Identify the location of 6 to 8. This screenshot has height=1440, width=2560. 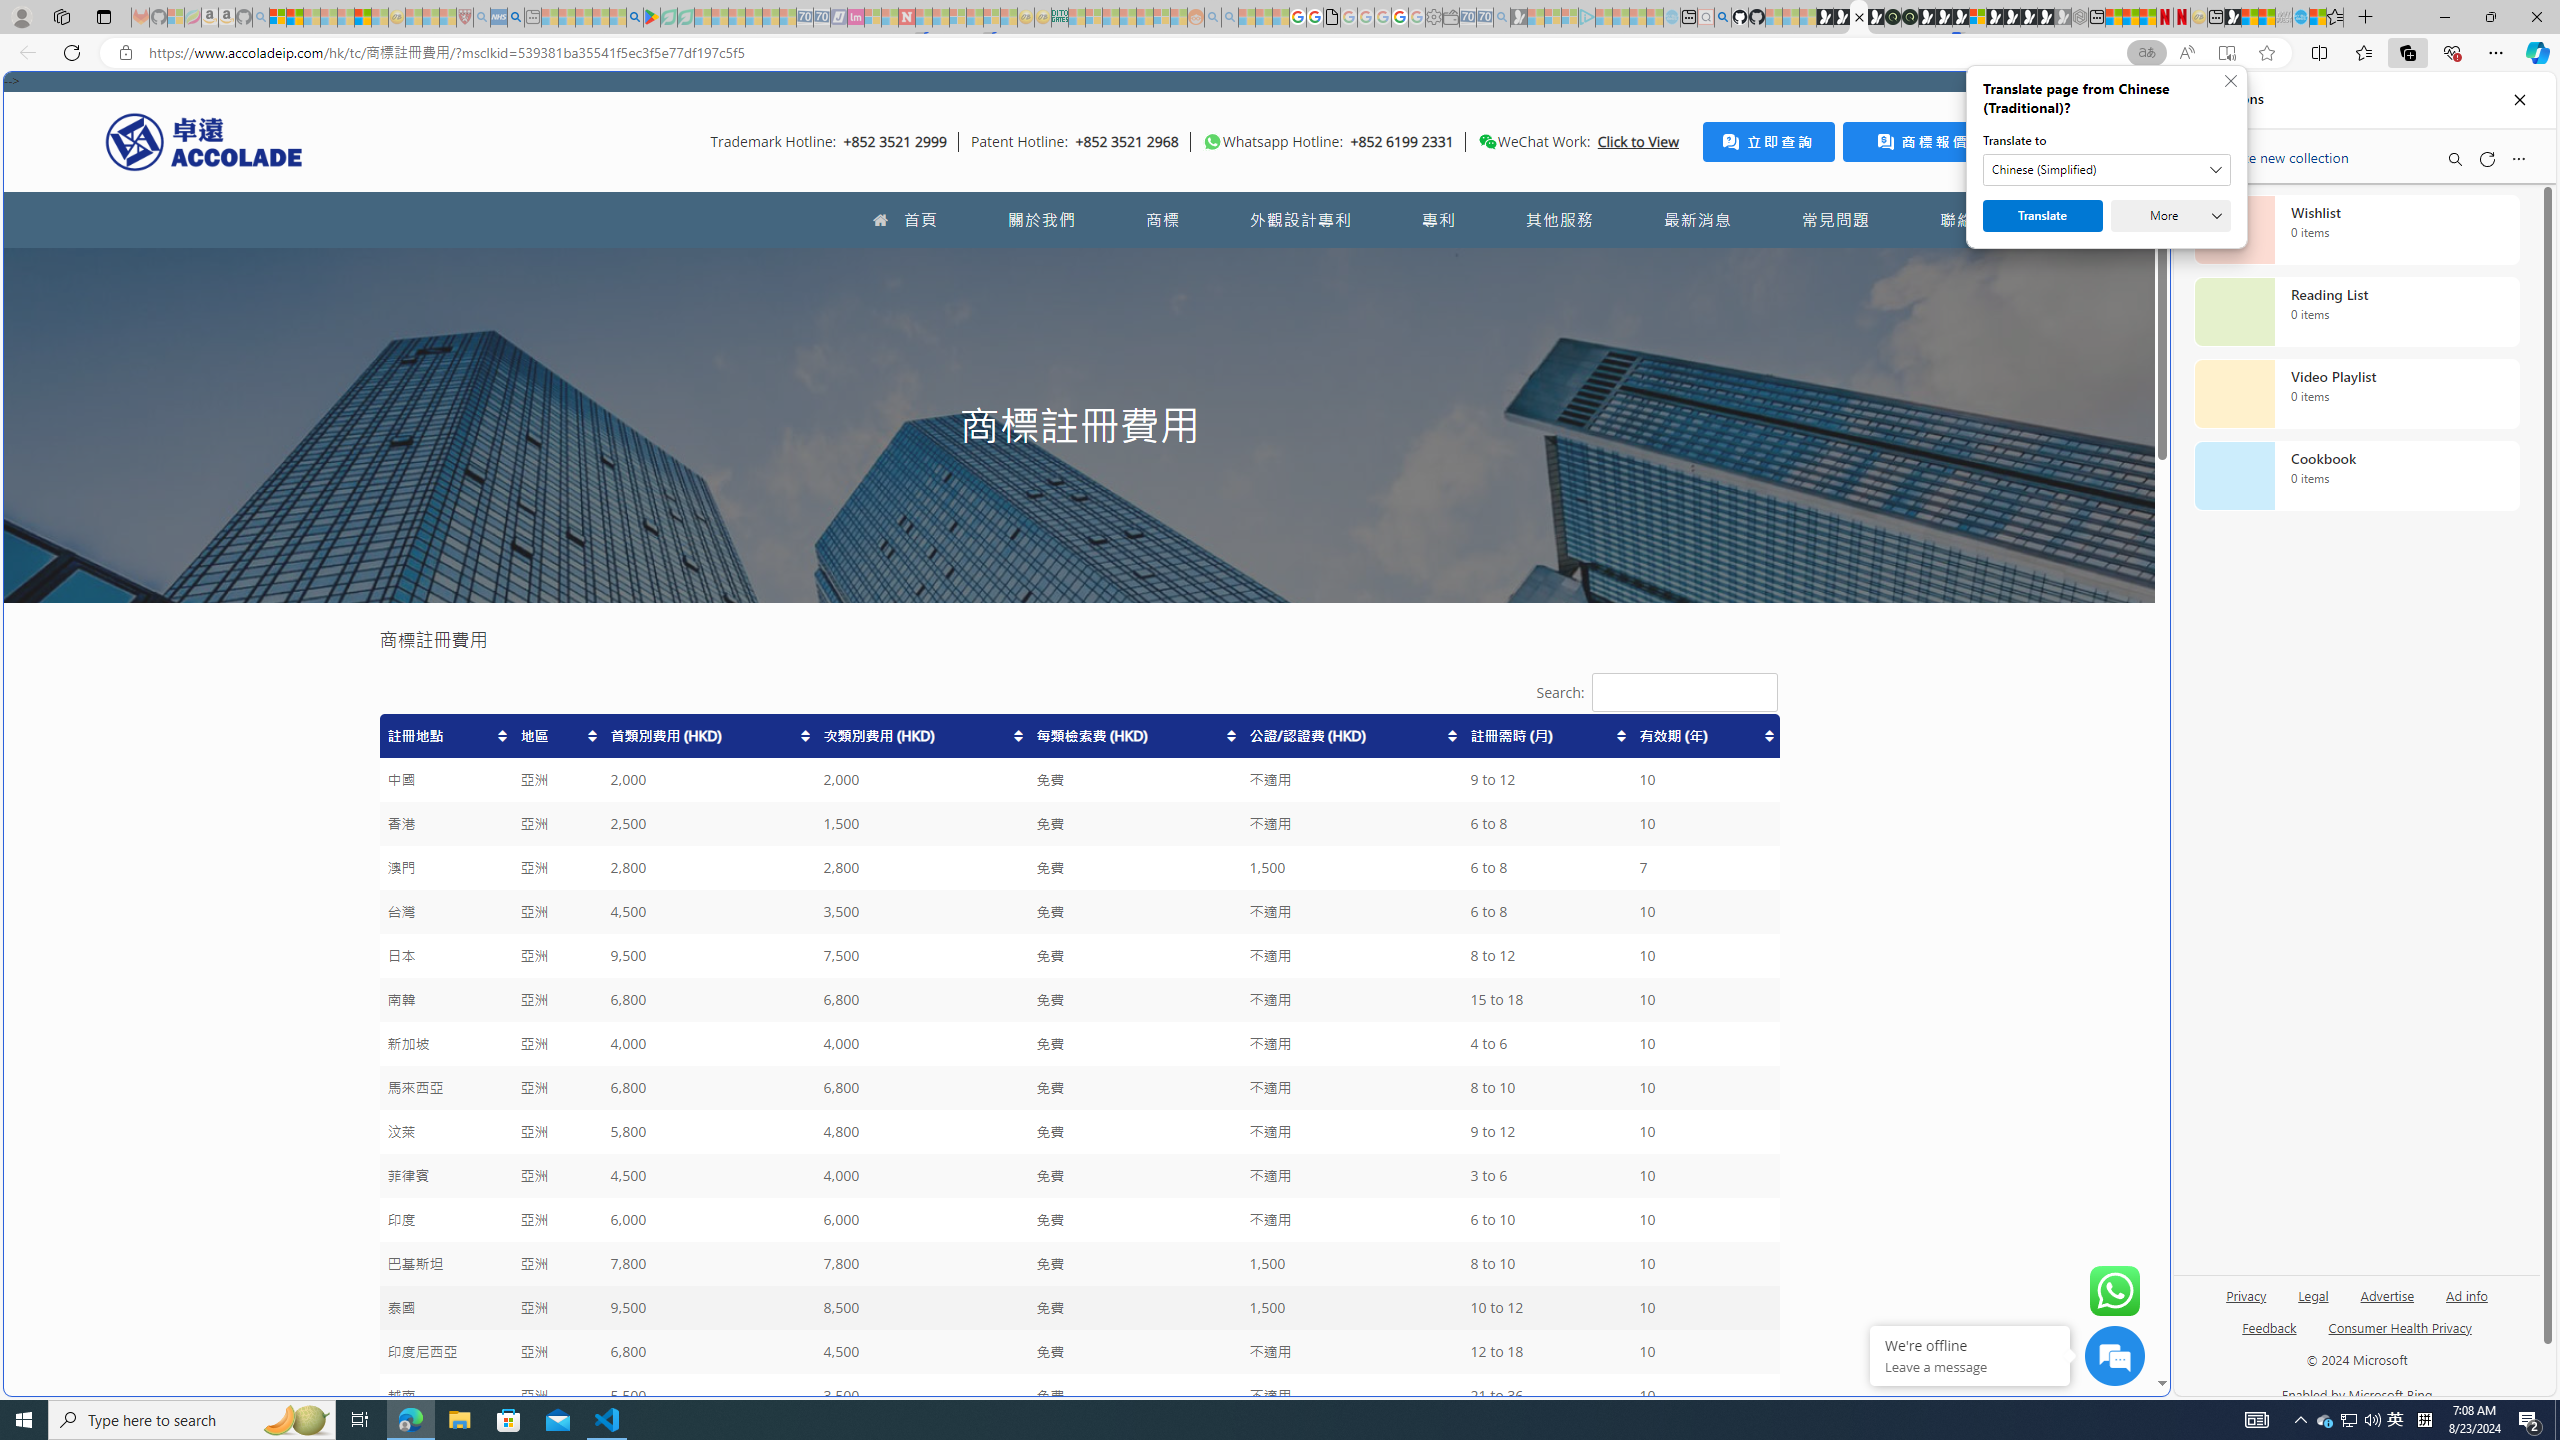
(1547, 912).